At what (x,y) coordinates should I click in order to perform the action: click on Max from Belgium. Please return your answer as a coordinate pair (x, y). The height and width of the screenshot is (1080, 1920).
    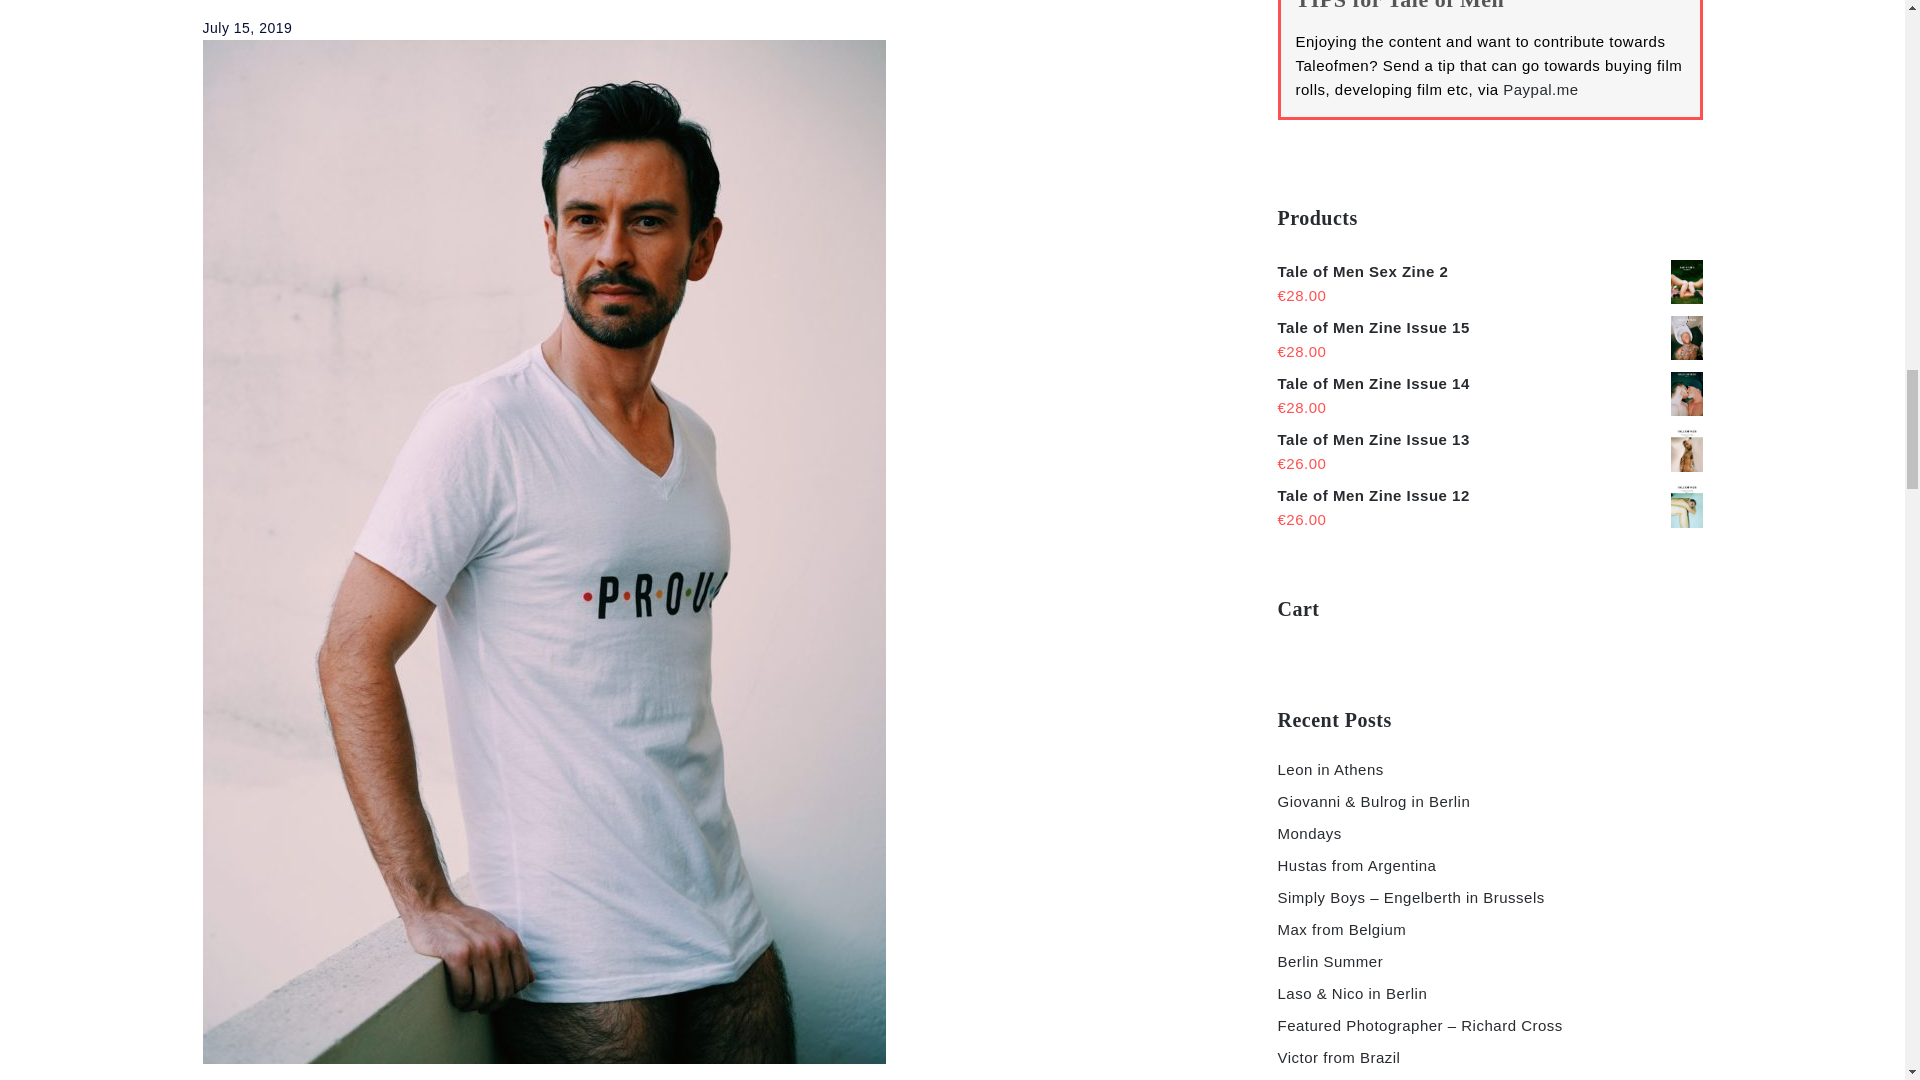
    Looking at the image, I should click on (1342, 930).